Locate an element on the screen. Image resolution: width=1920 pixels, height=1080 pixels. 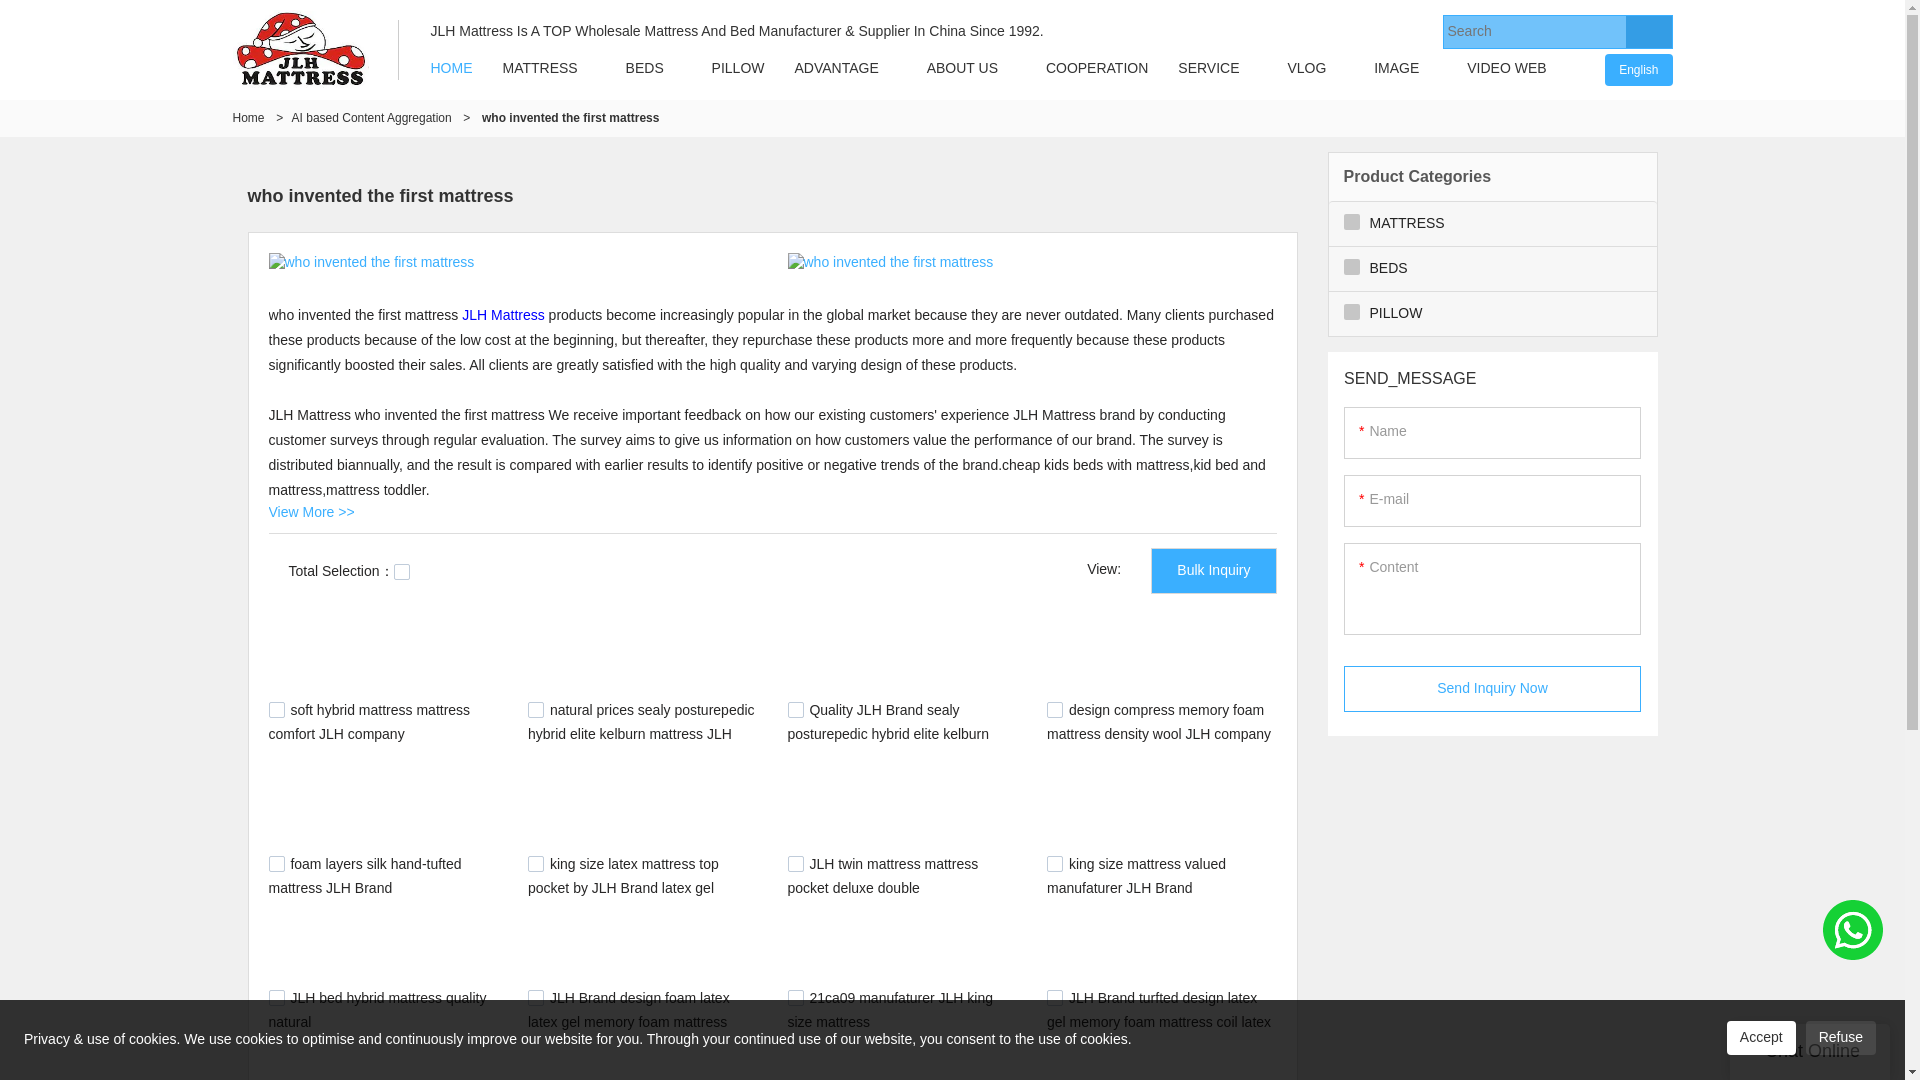
1051 is located at coordinates (536, 864).